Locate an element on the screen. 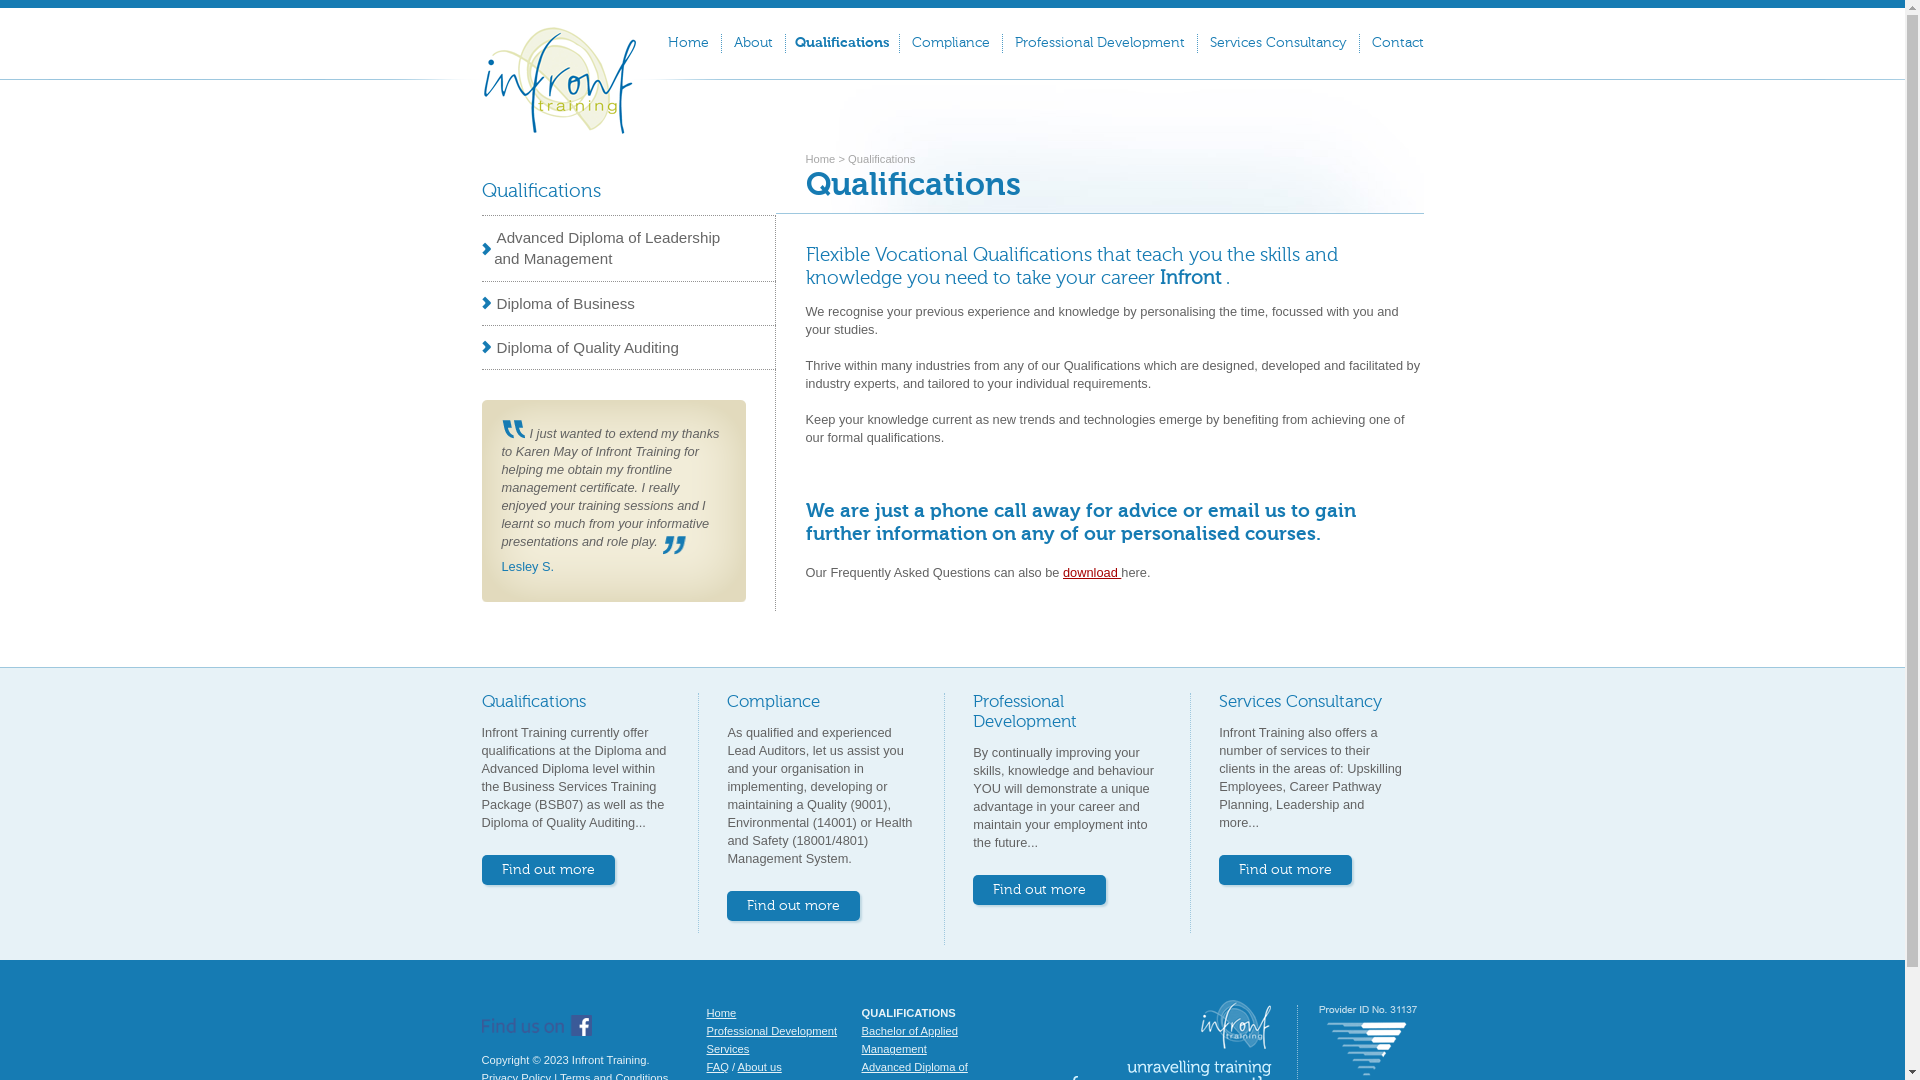 The width and height of the screenshot is (1920, 1080). Professional Development is located at coordinates (772, 1031).